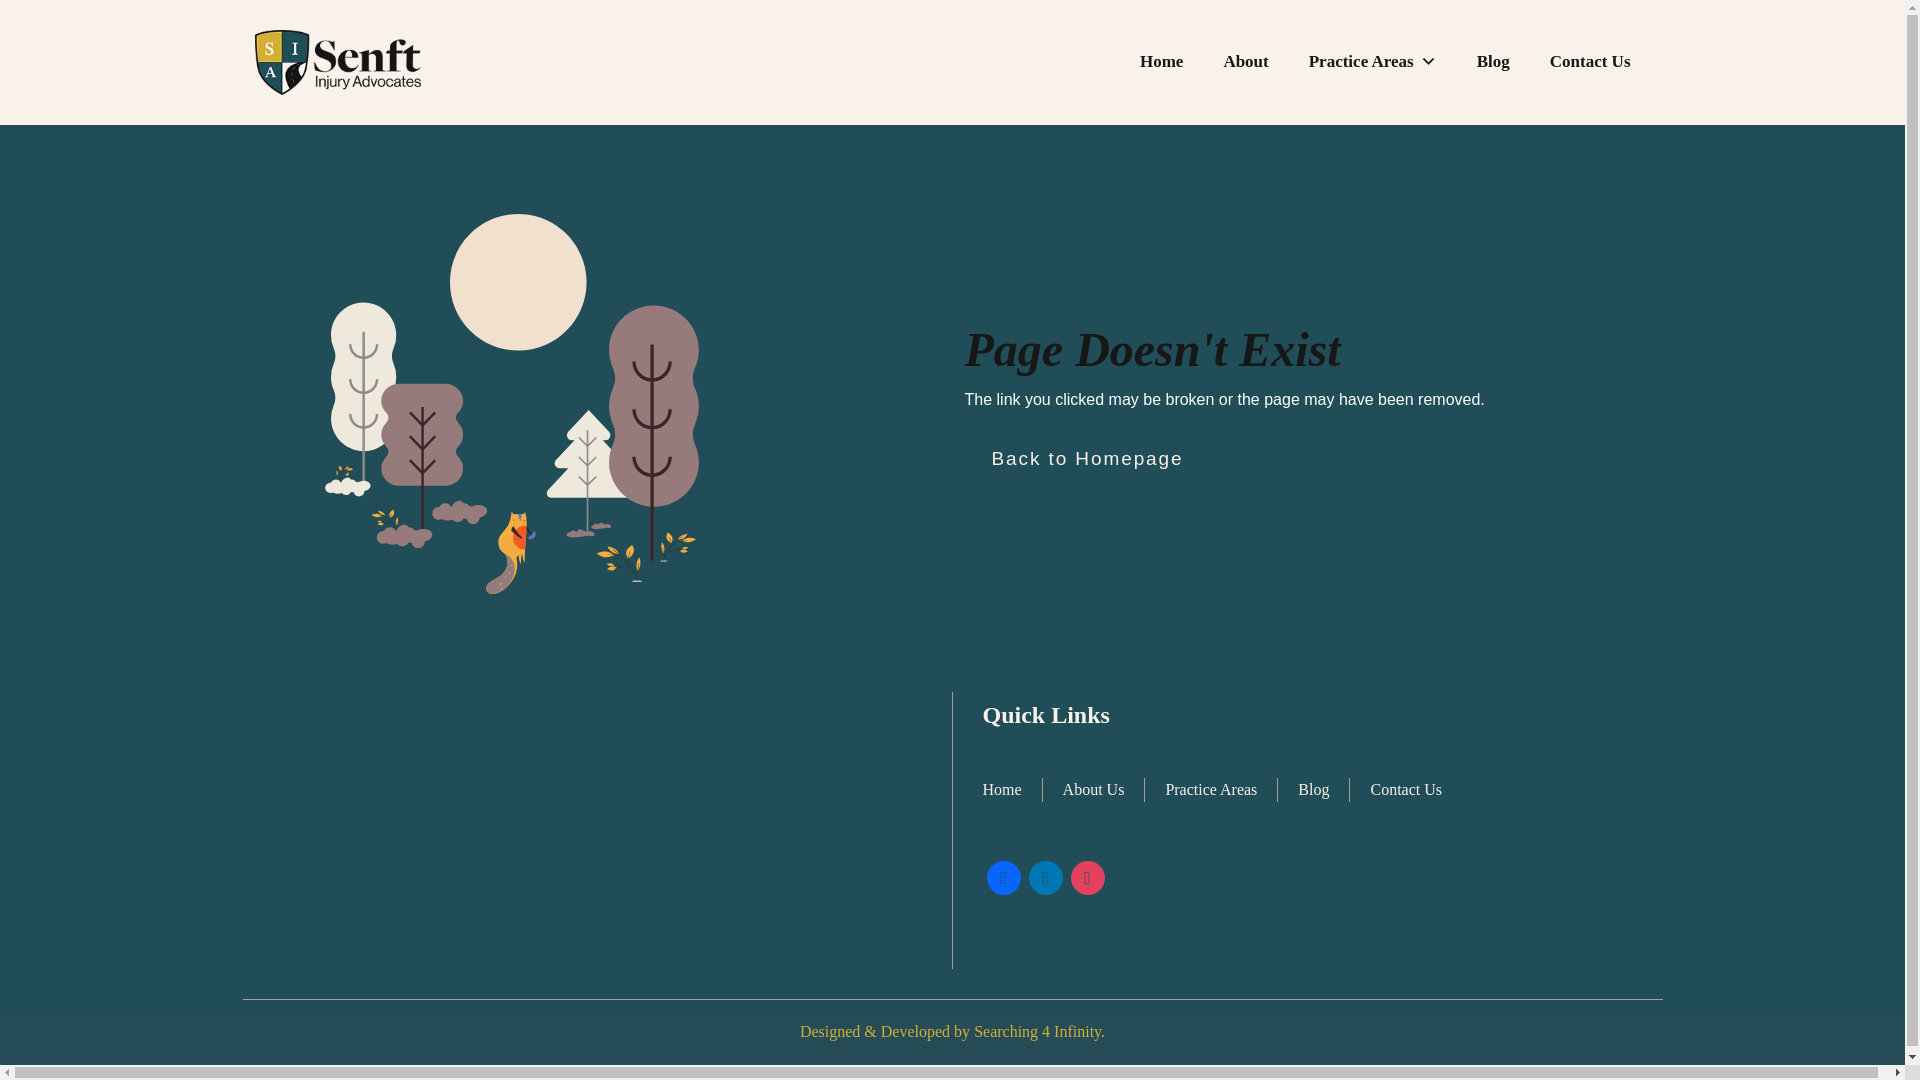 This screenshot has height=1080, width=1920. Describe the element at coordinates (1494, 62) in the screenshot. I see `Blog` at that location.